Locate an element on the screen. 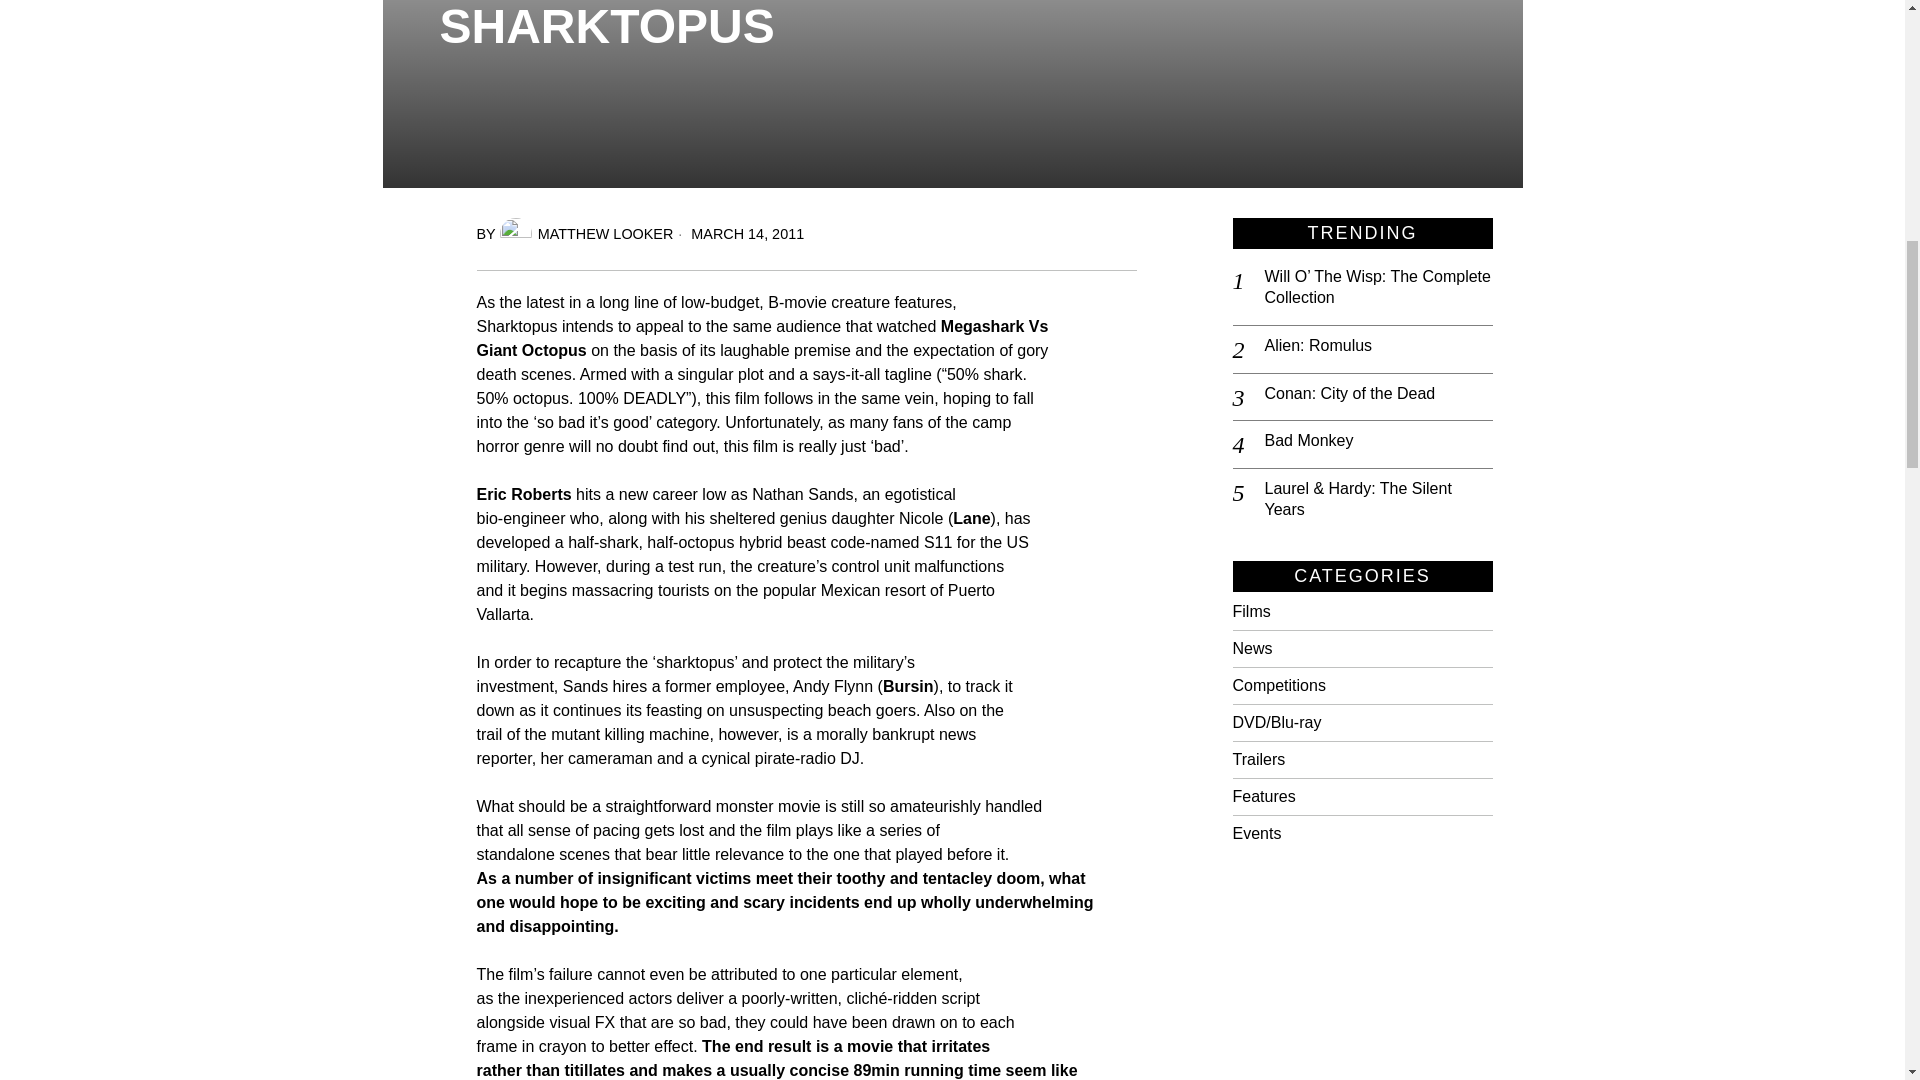  Features is located at coordinates (1263, 796).